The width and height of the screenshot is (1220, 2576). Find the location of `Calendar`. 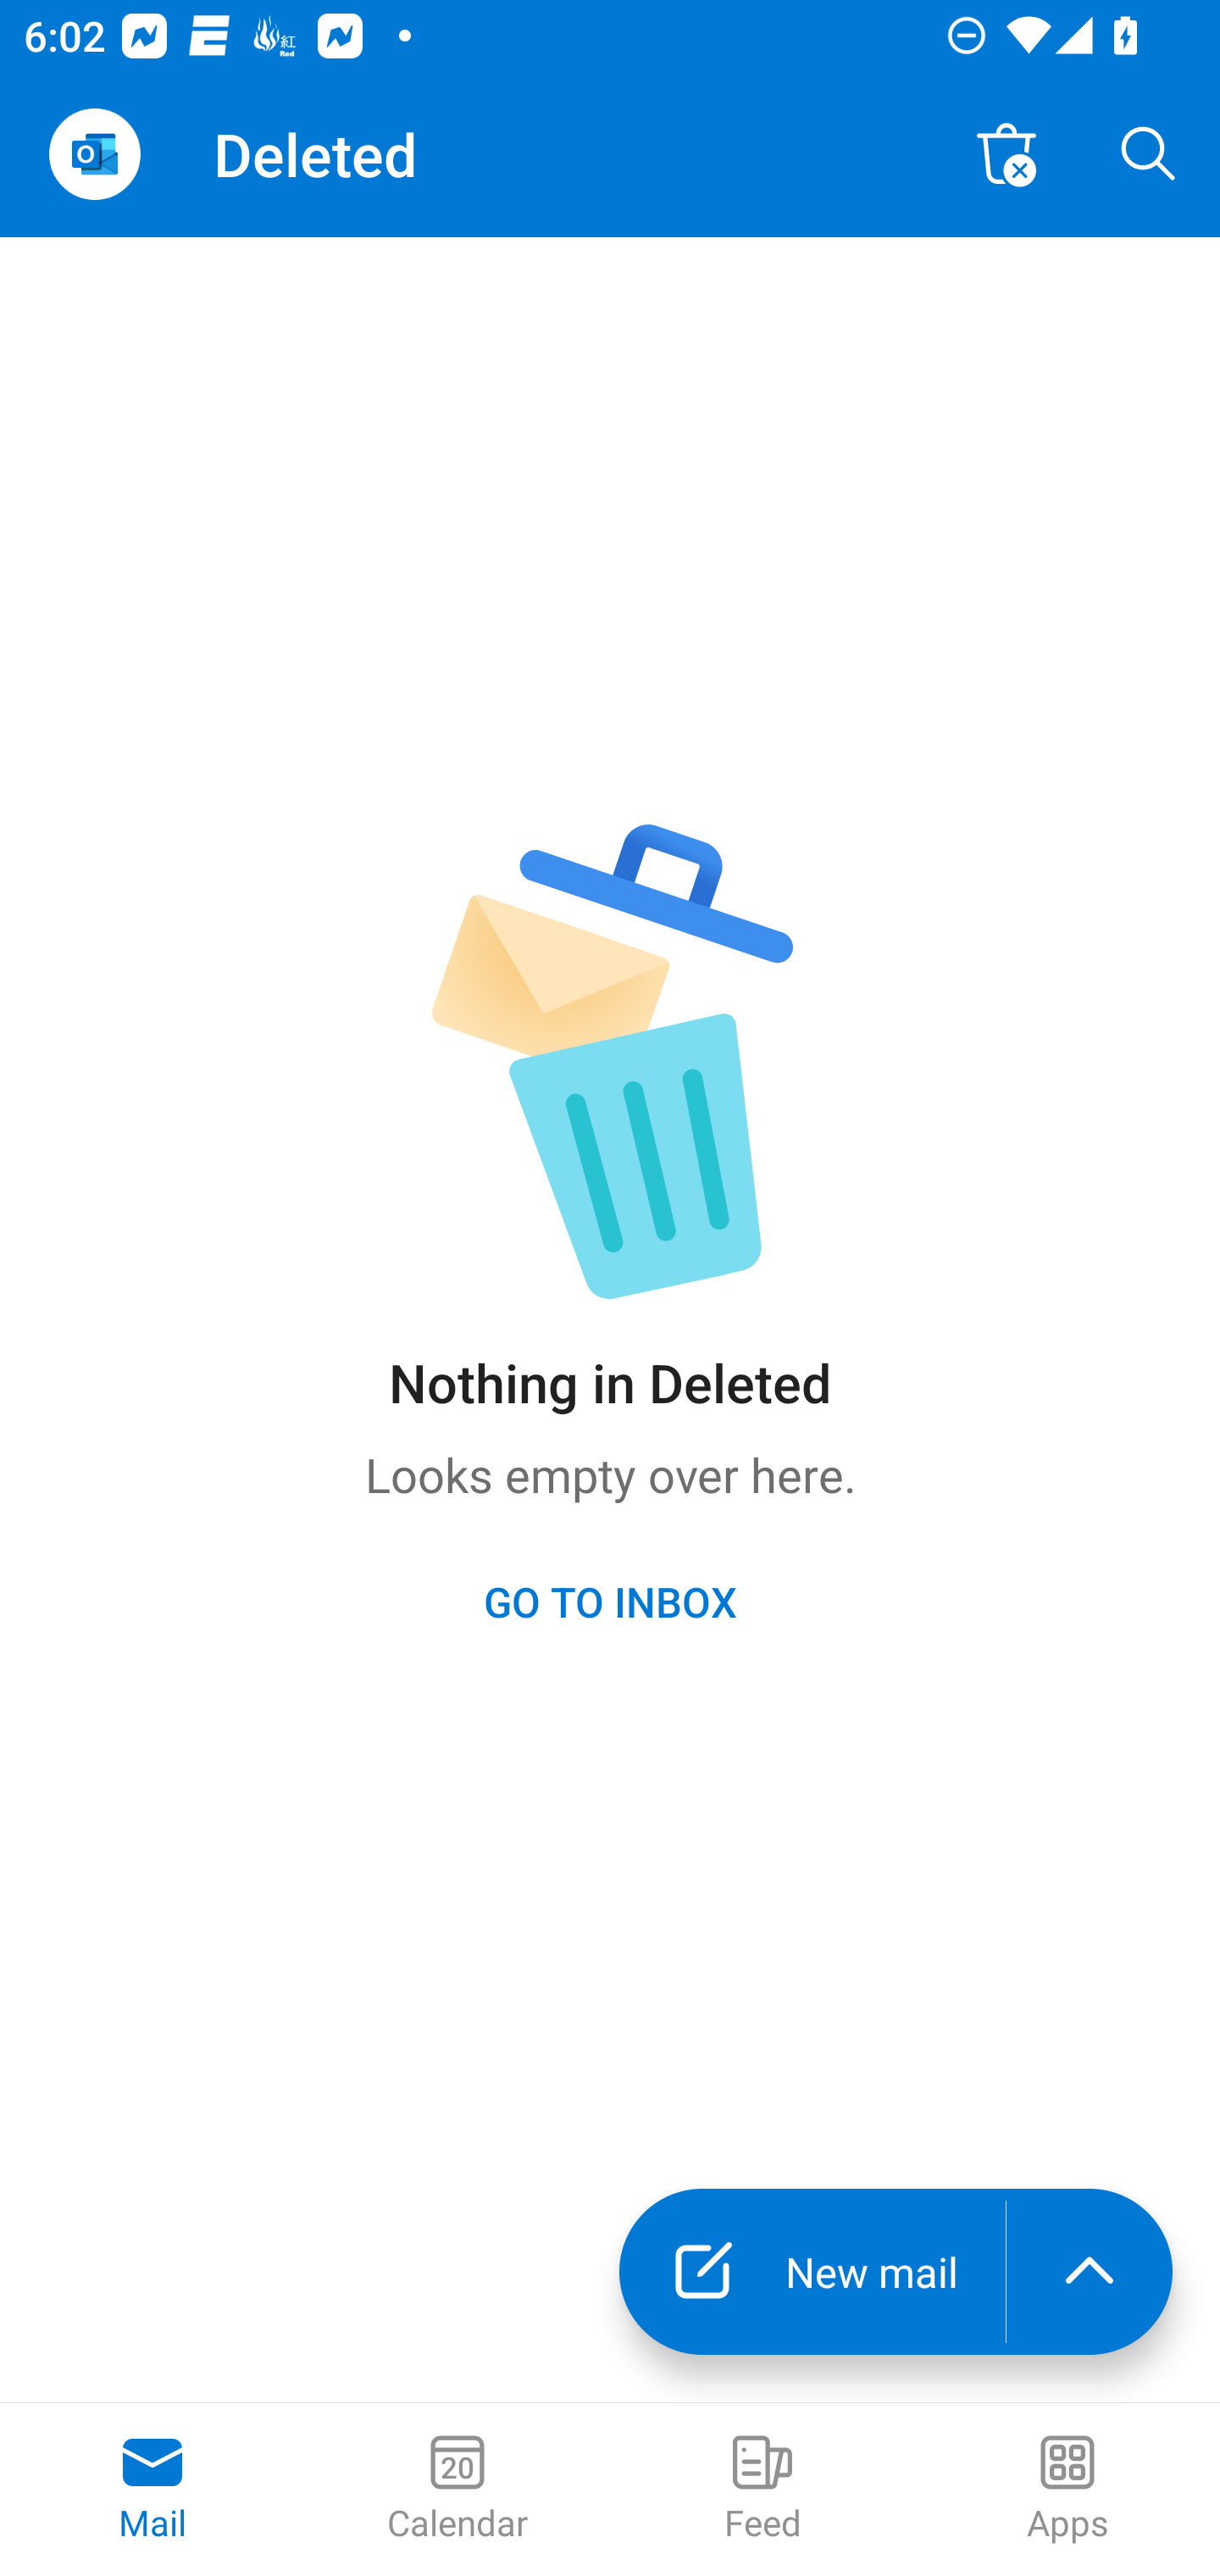

Calendar is located at coordinates (457, 2490).